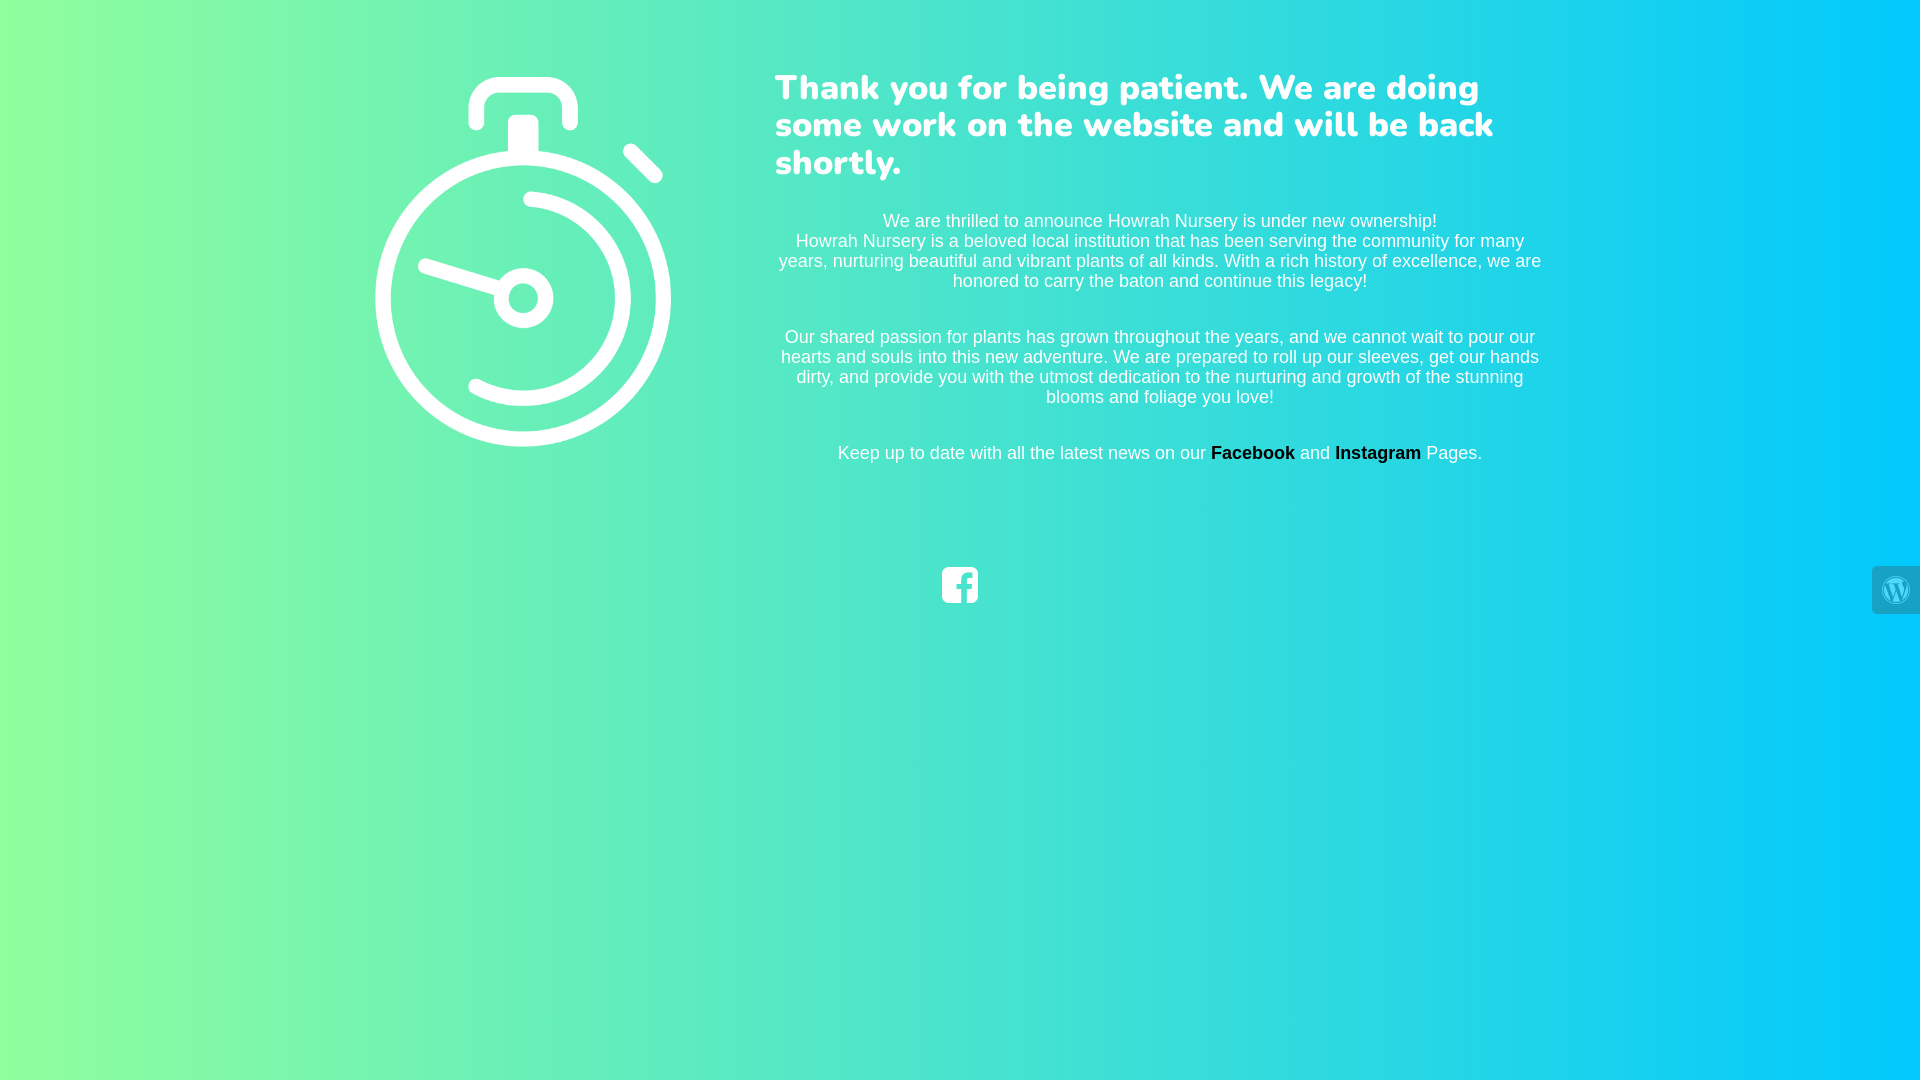  What do you see at coordinates (1378, 453) in the screenshot?
I see `Instagram` at bounding box center [1378, 453].